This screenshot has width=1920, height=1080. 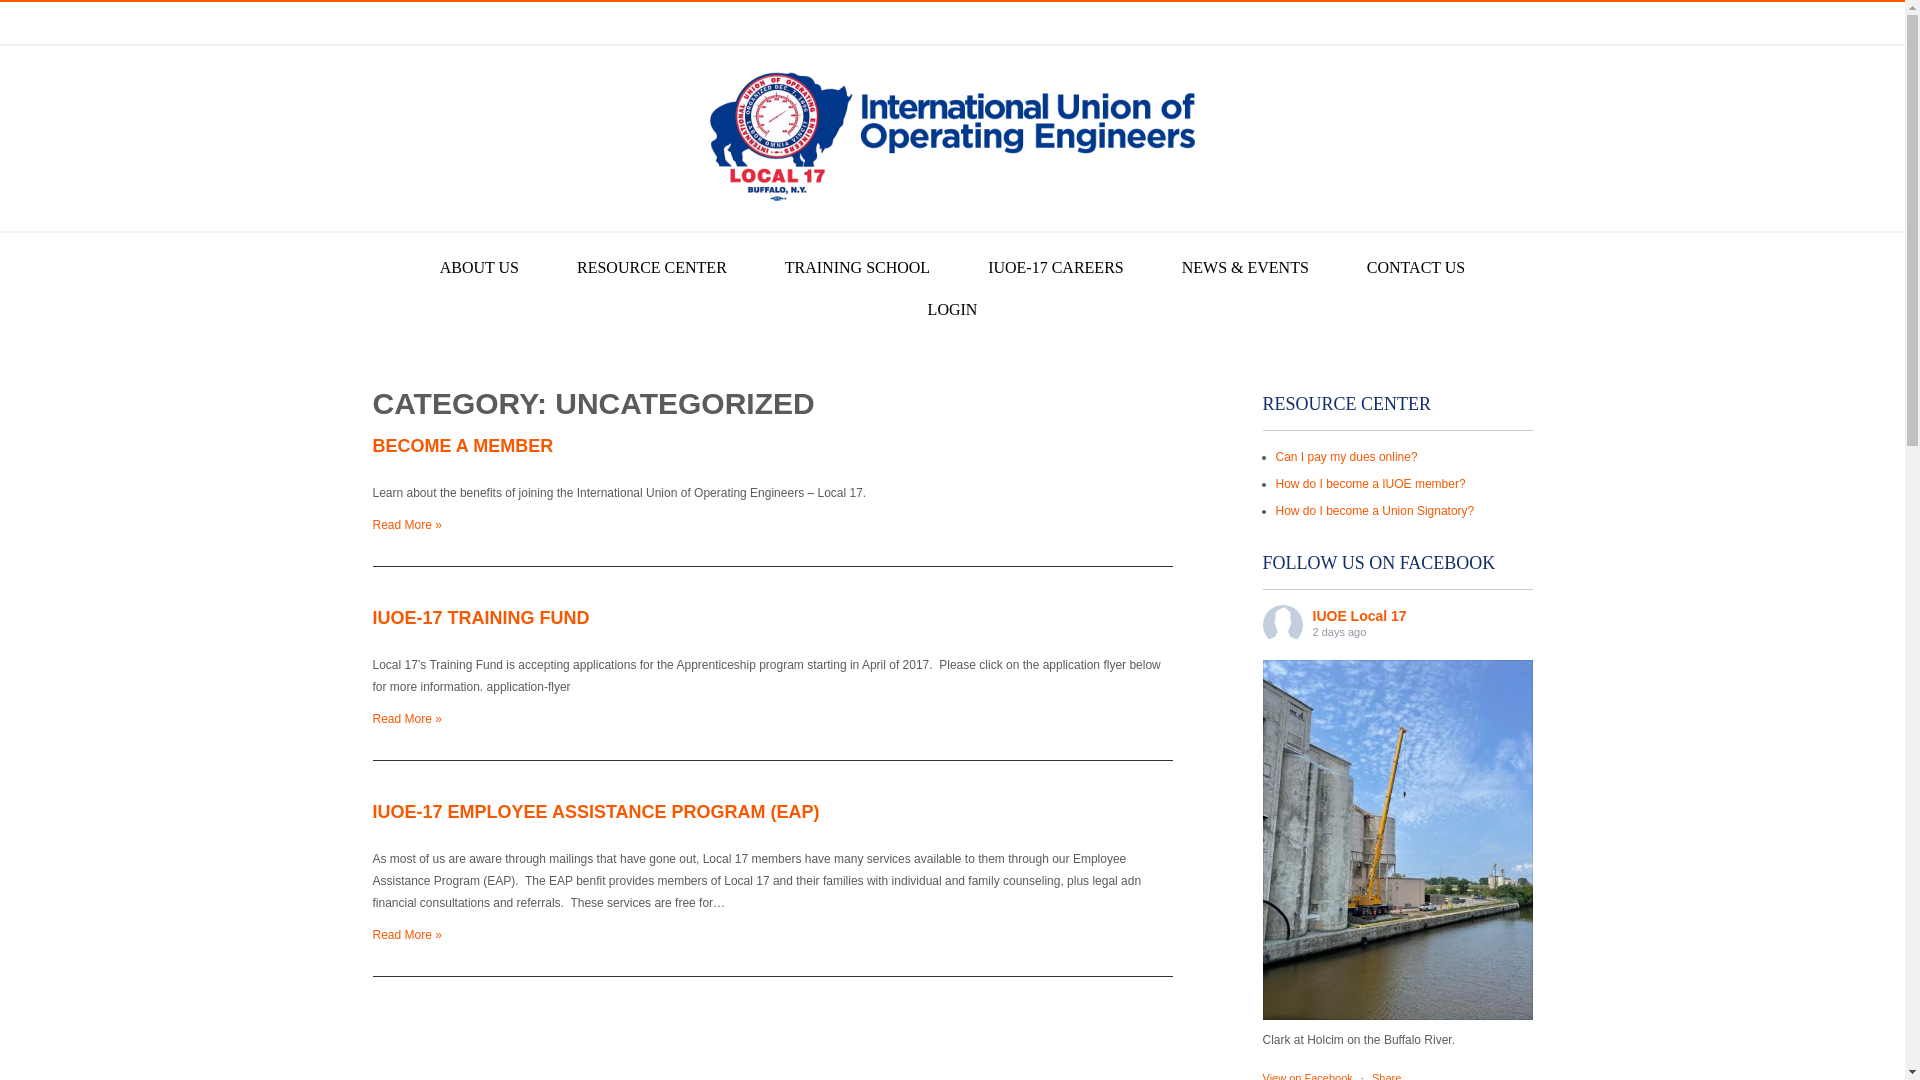 I want to click on LOGIN, so click(x=952, y=310).